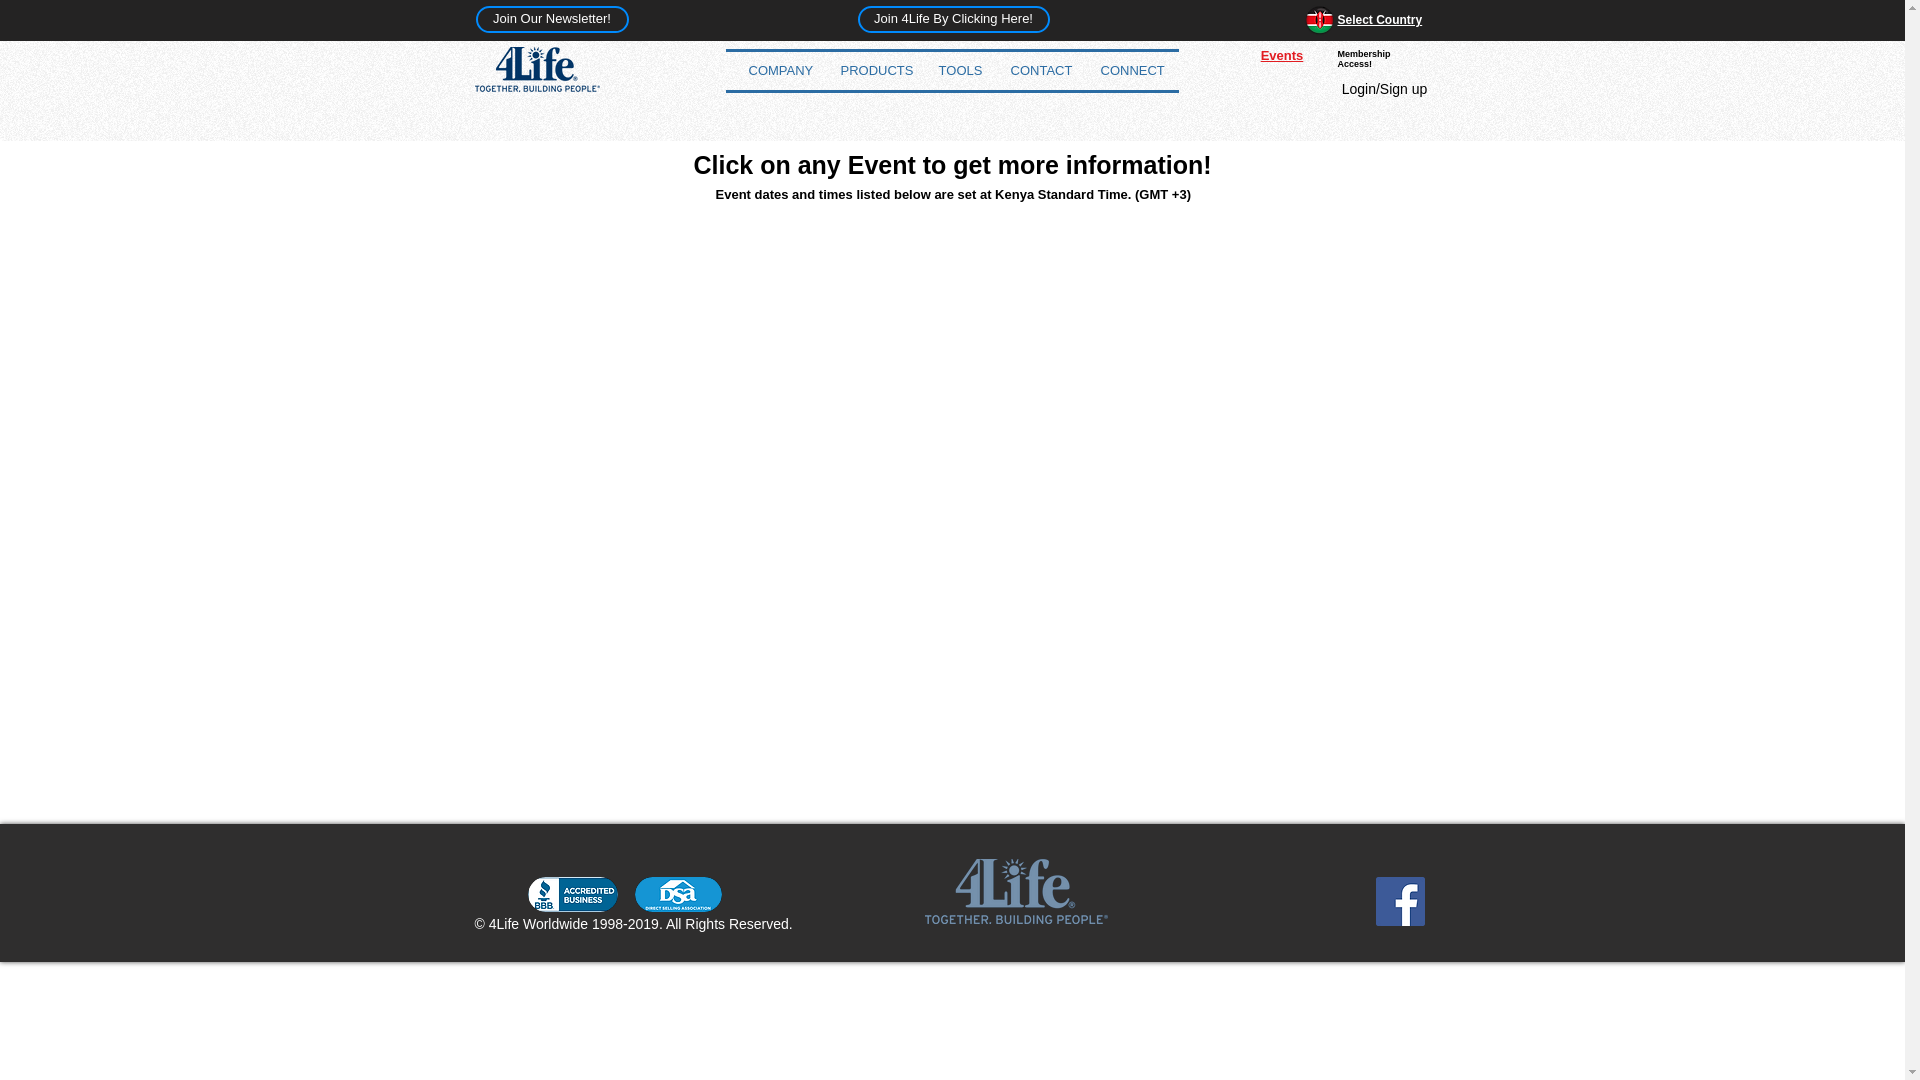  I want to click on COMPANY, so click(779, 70).